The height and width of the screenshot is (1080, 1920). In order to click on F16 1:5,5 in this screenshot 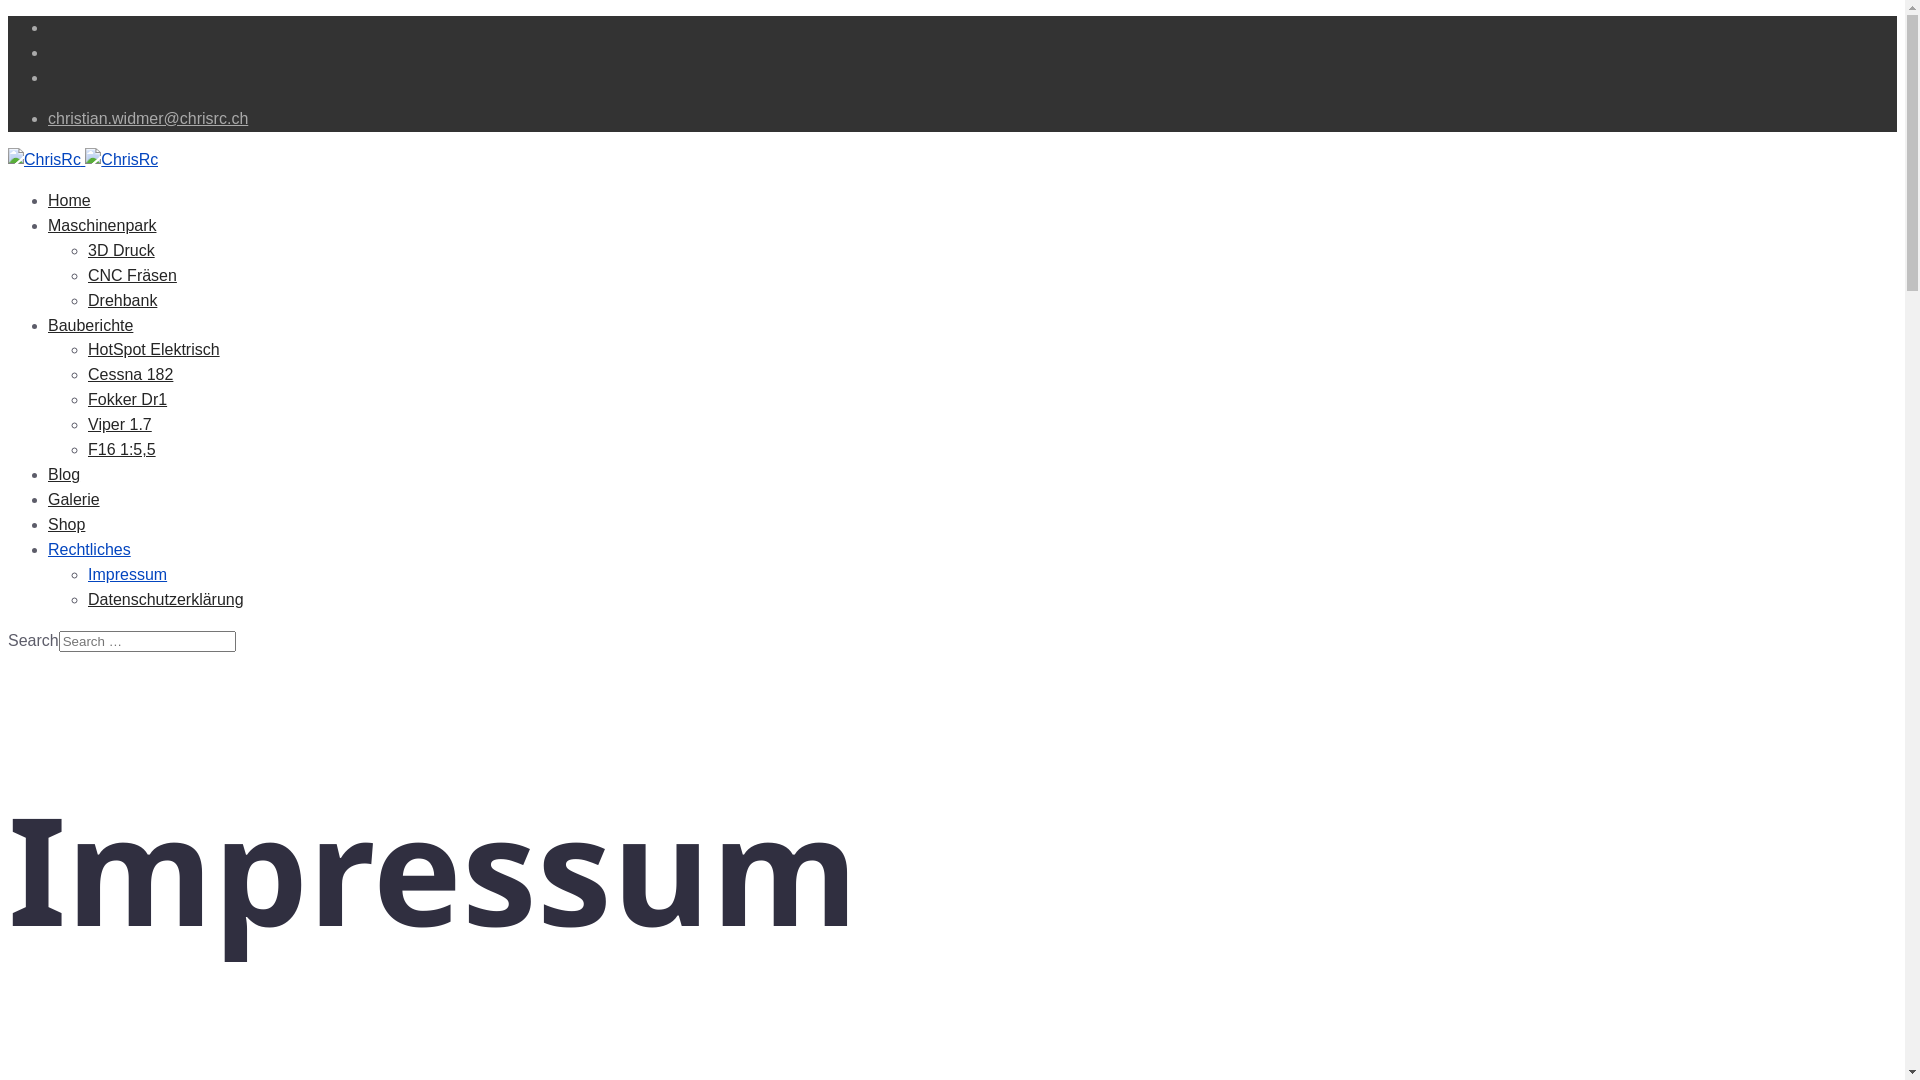, I will do `click(122, 450)`.